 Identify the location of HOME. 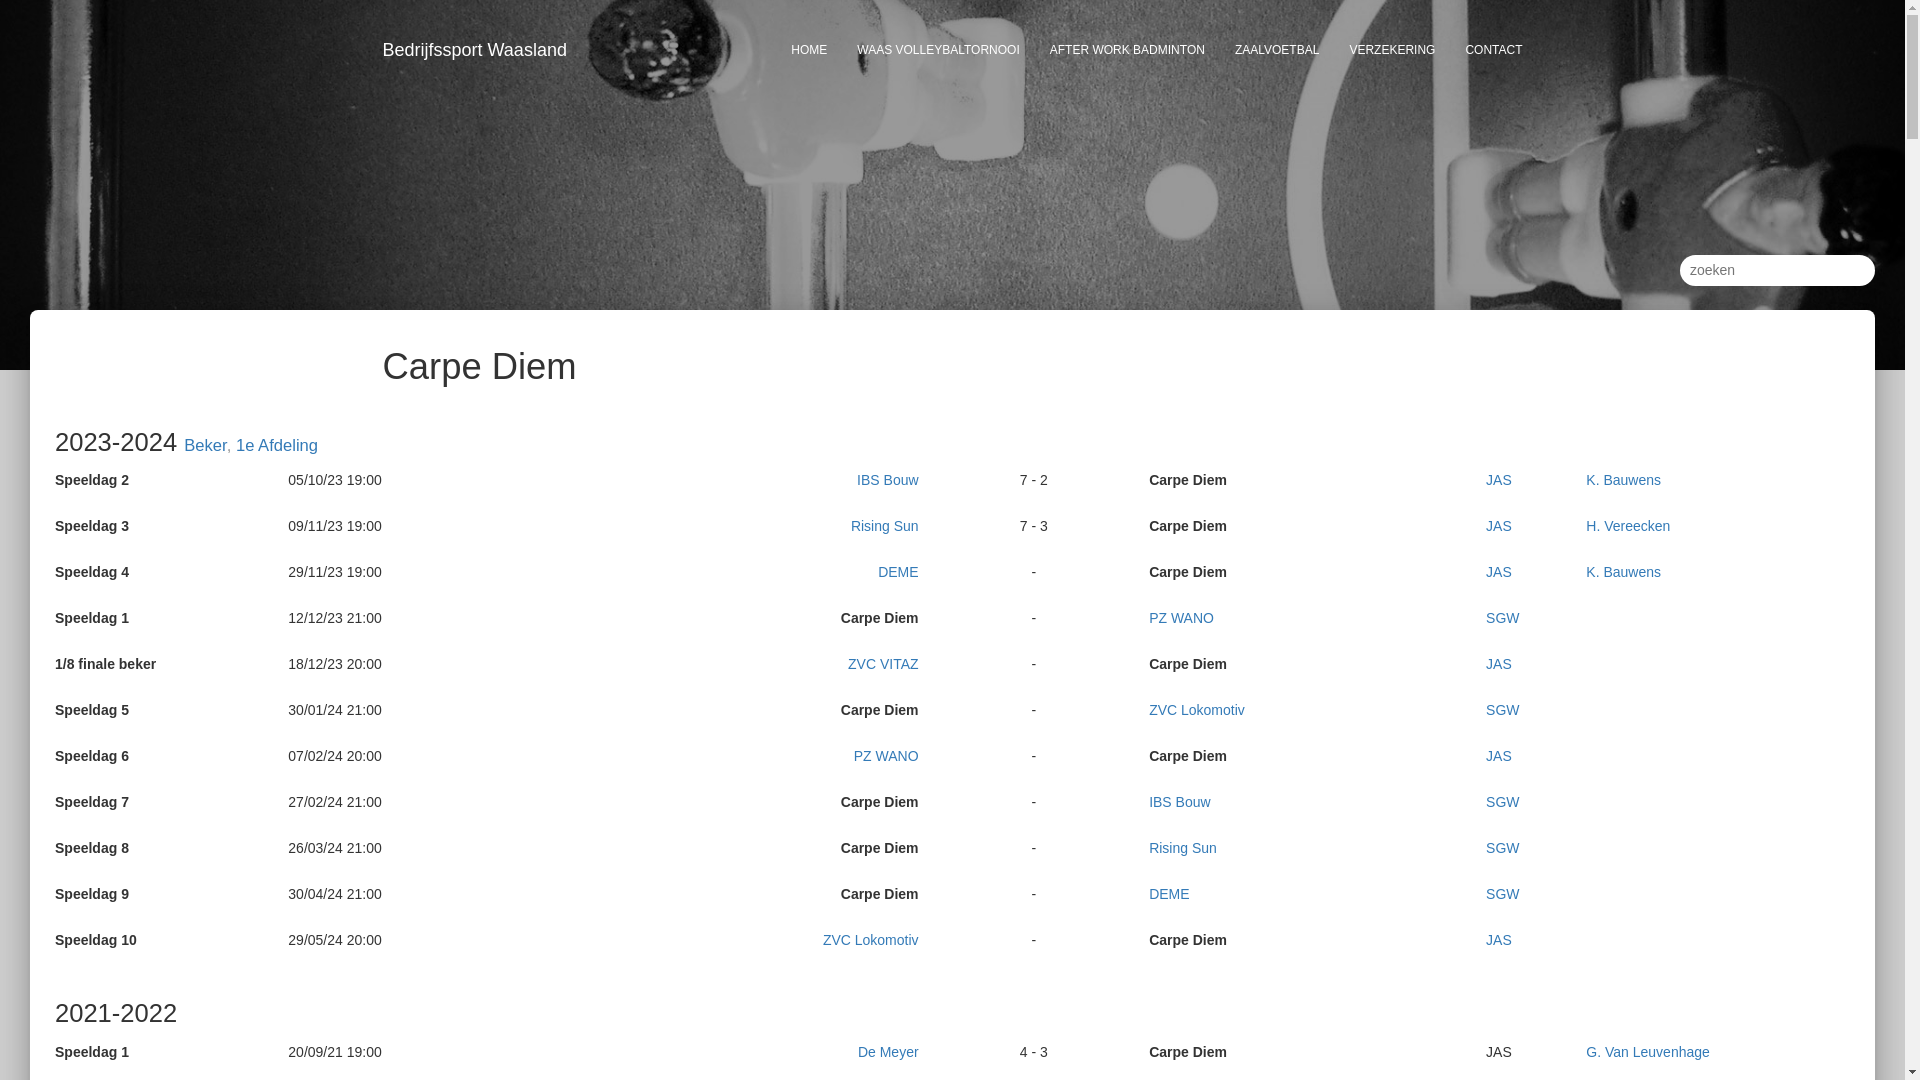
(809, 50).